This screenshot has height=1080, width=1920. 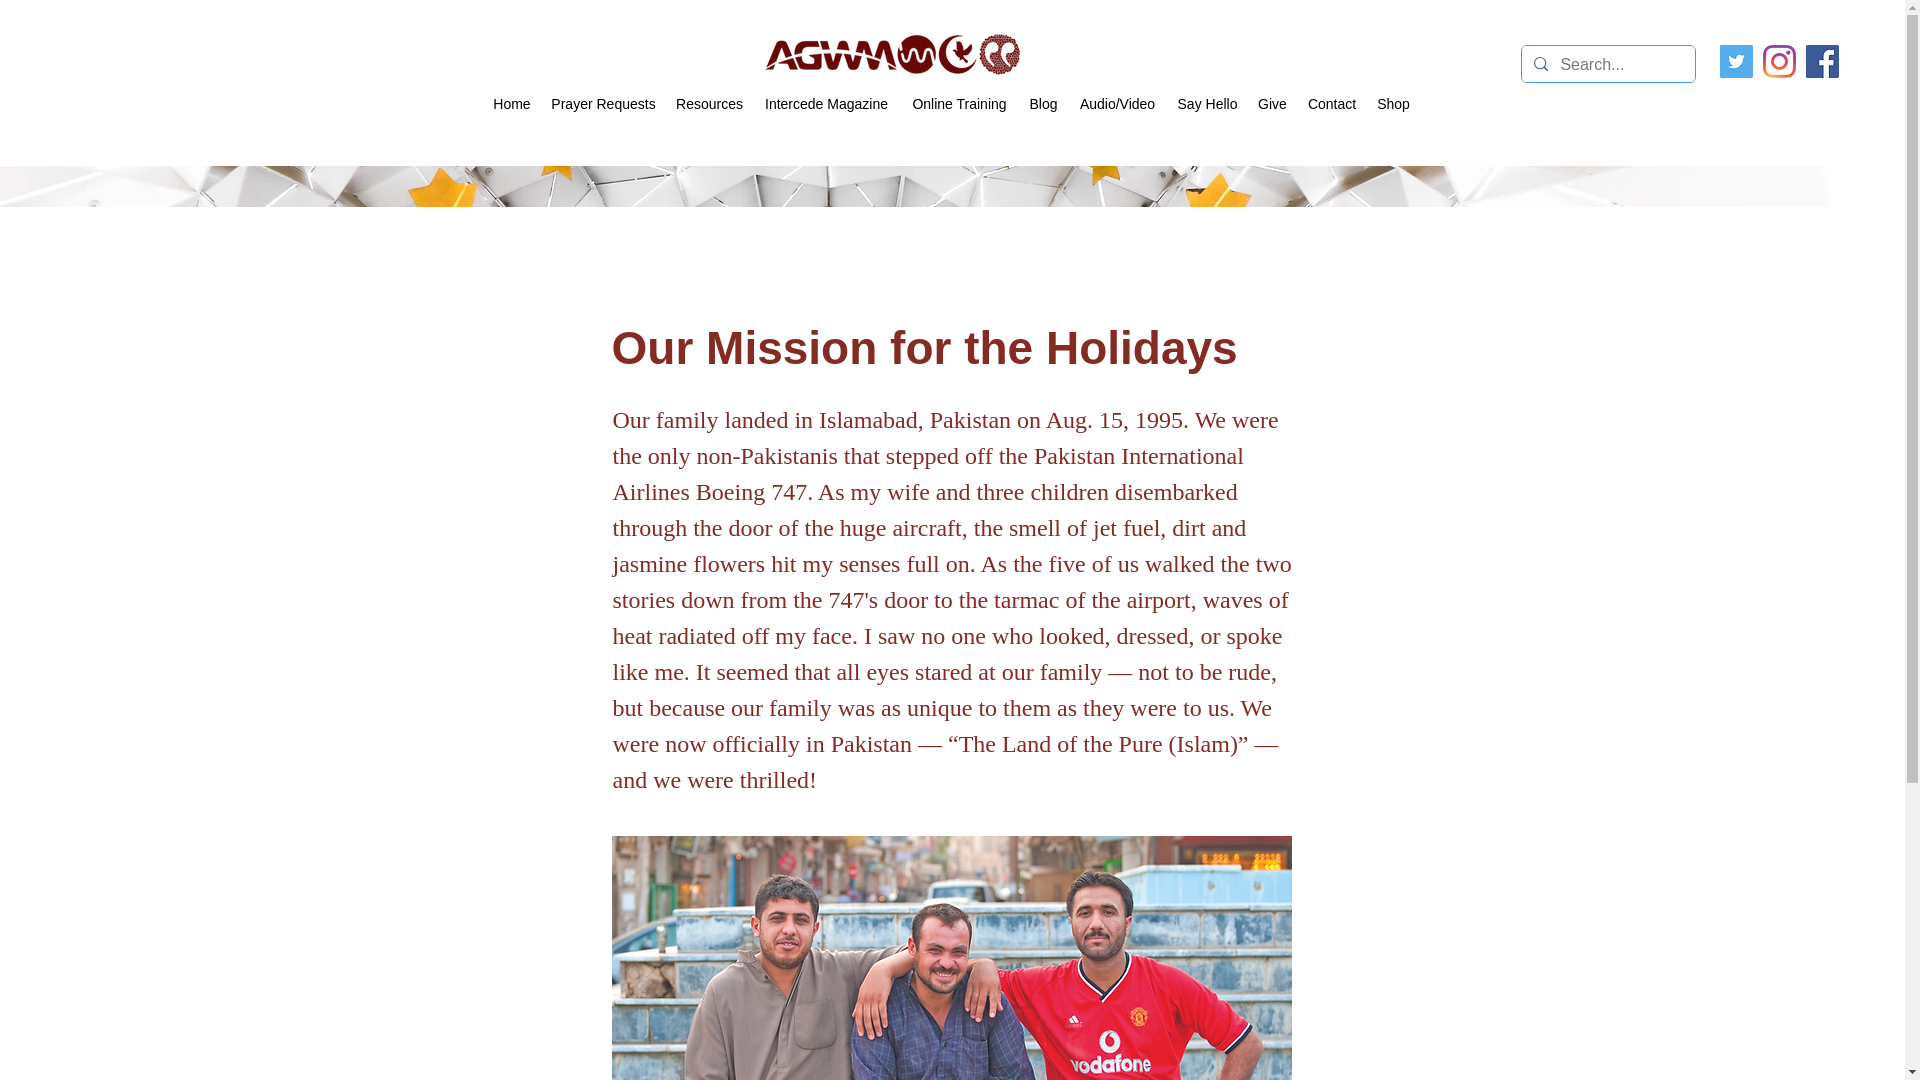 What do you see at coordinates (709, 104) in the screenshot?
I see `Resources` at bounding box center [709, 104].